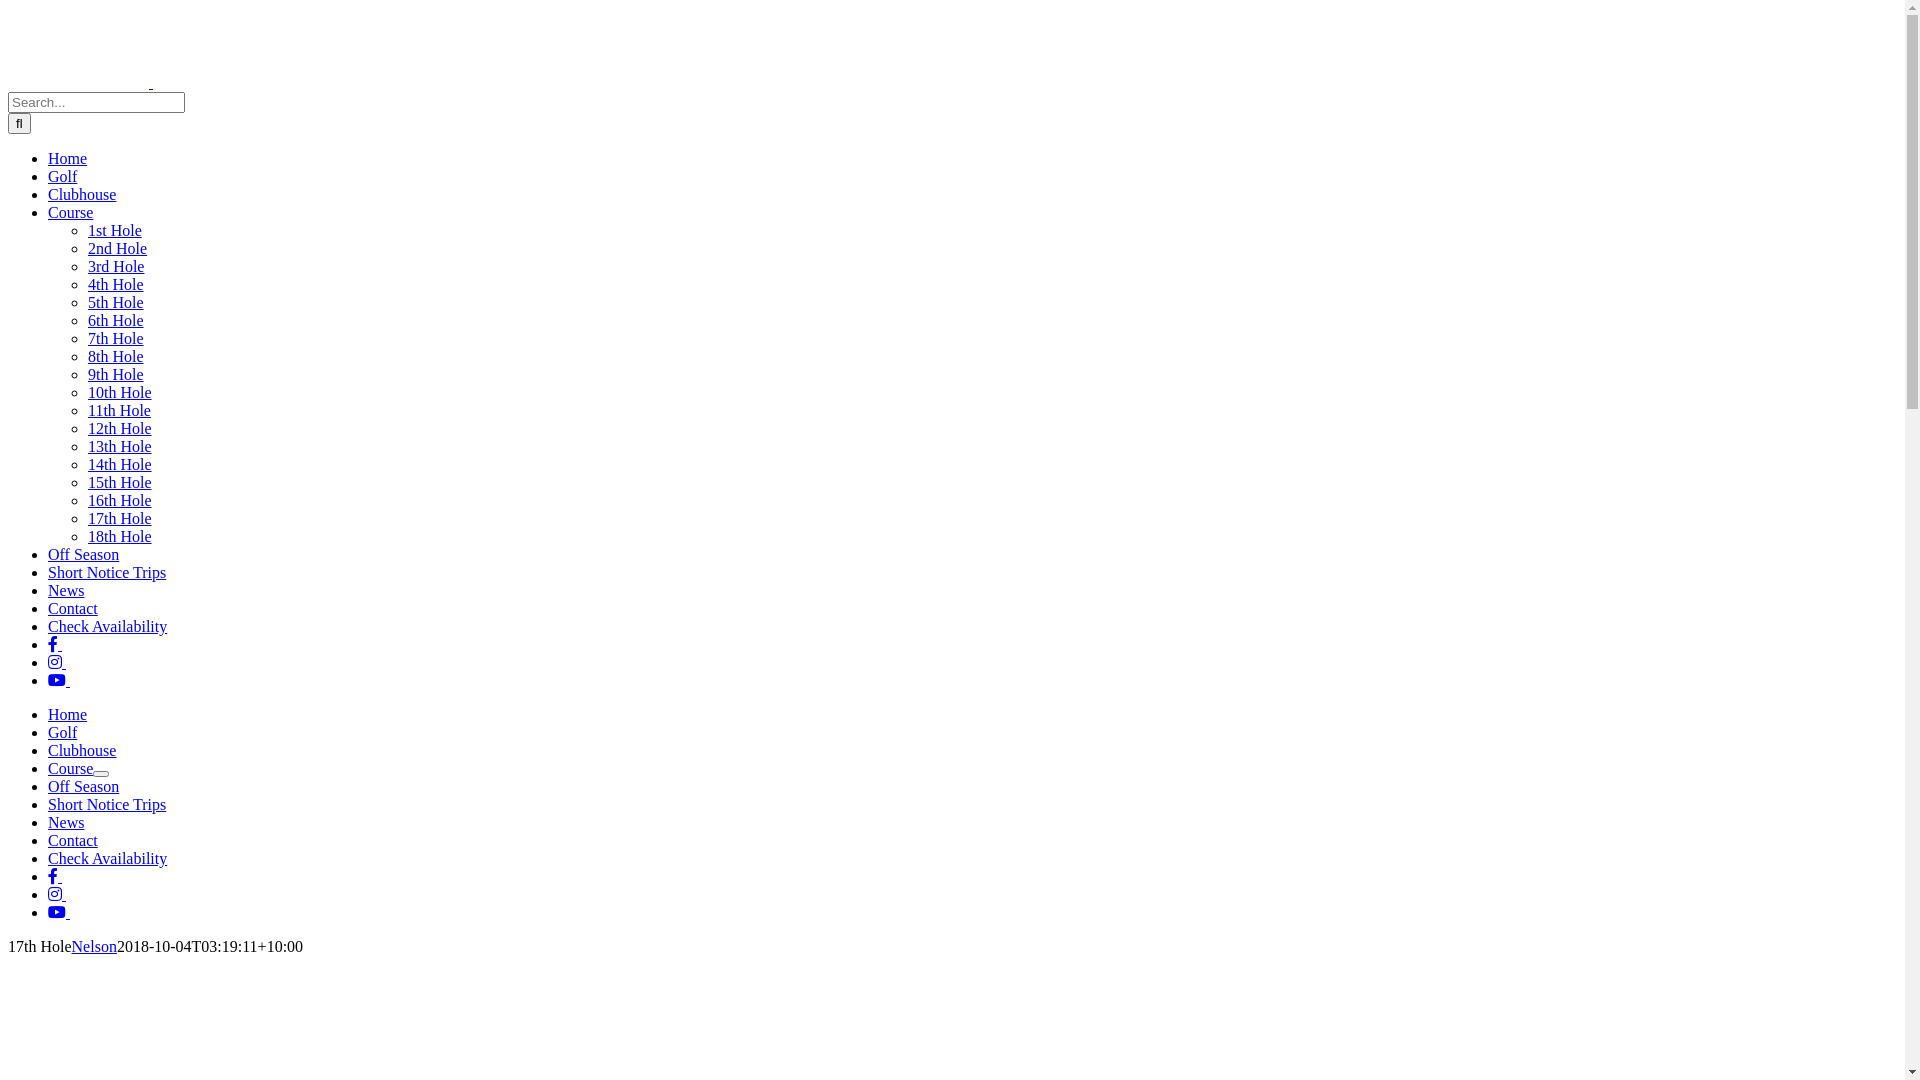 Image resolution: width=1920 pixels, height=1080 pixels. Describe the element at coordinates (70, 212) in the screenshot. I see `Course` at that location.